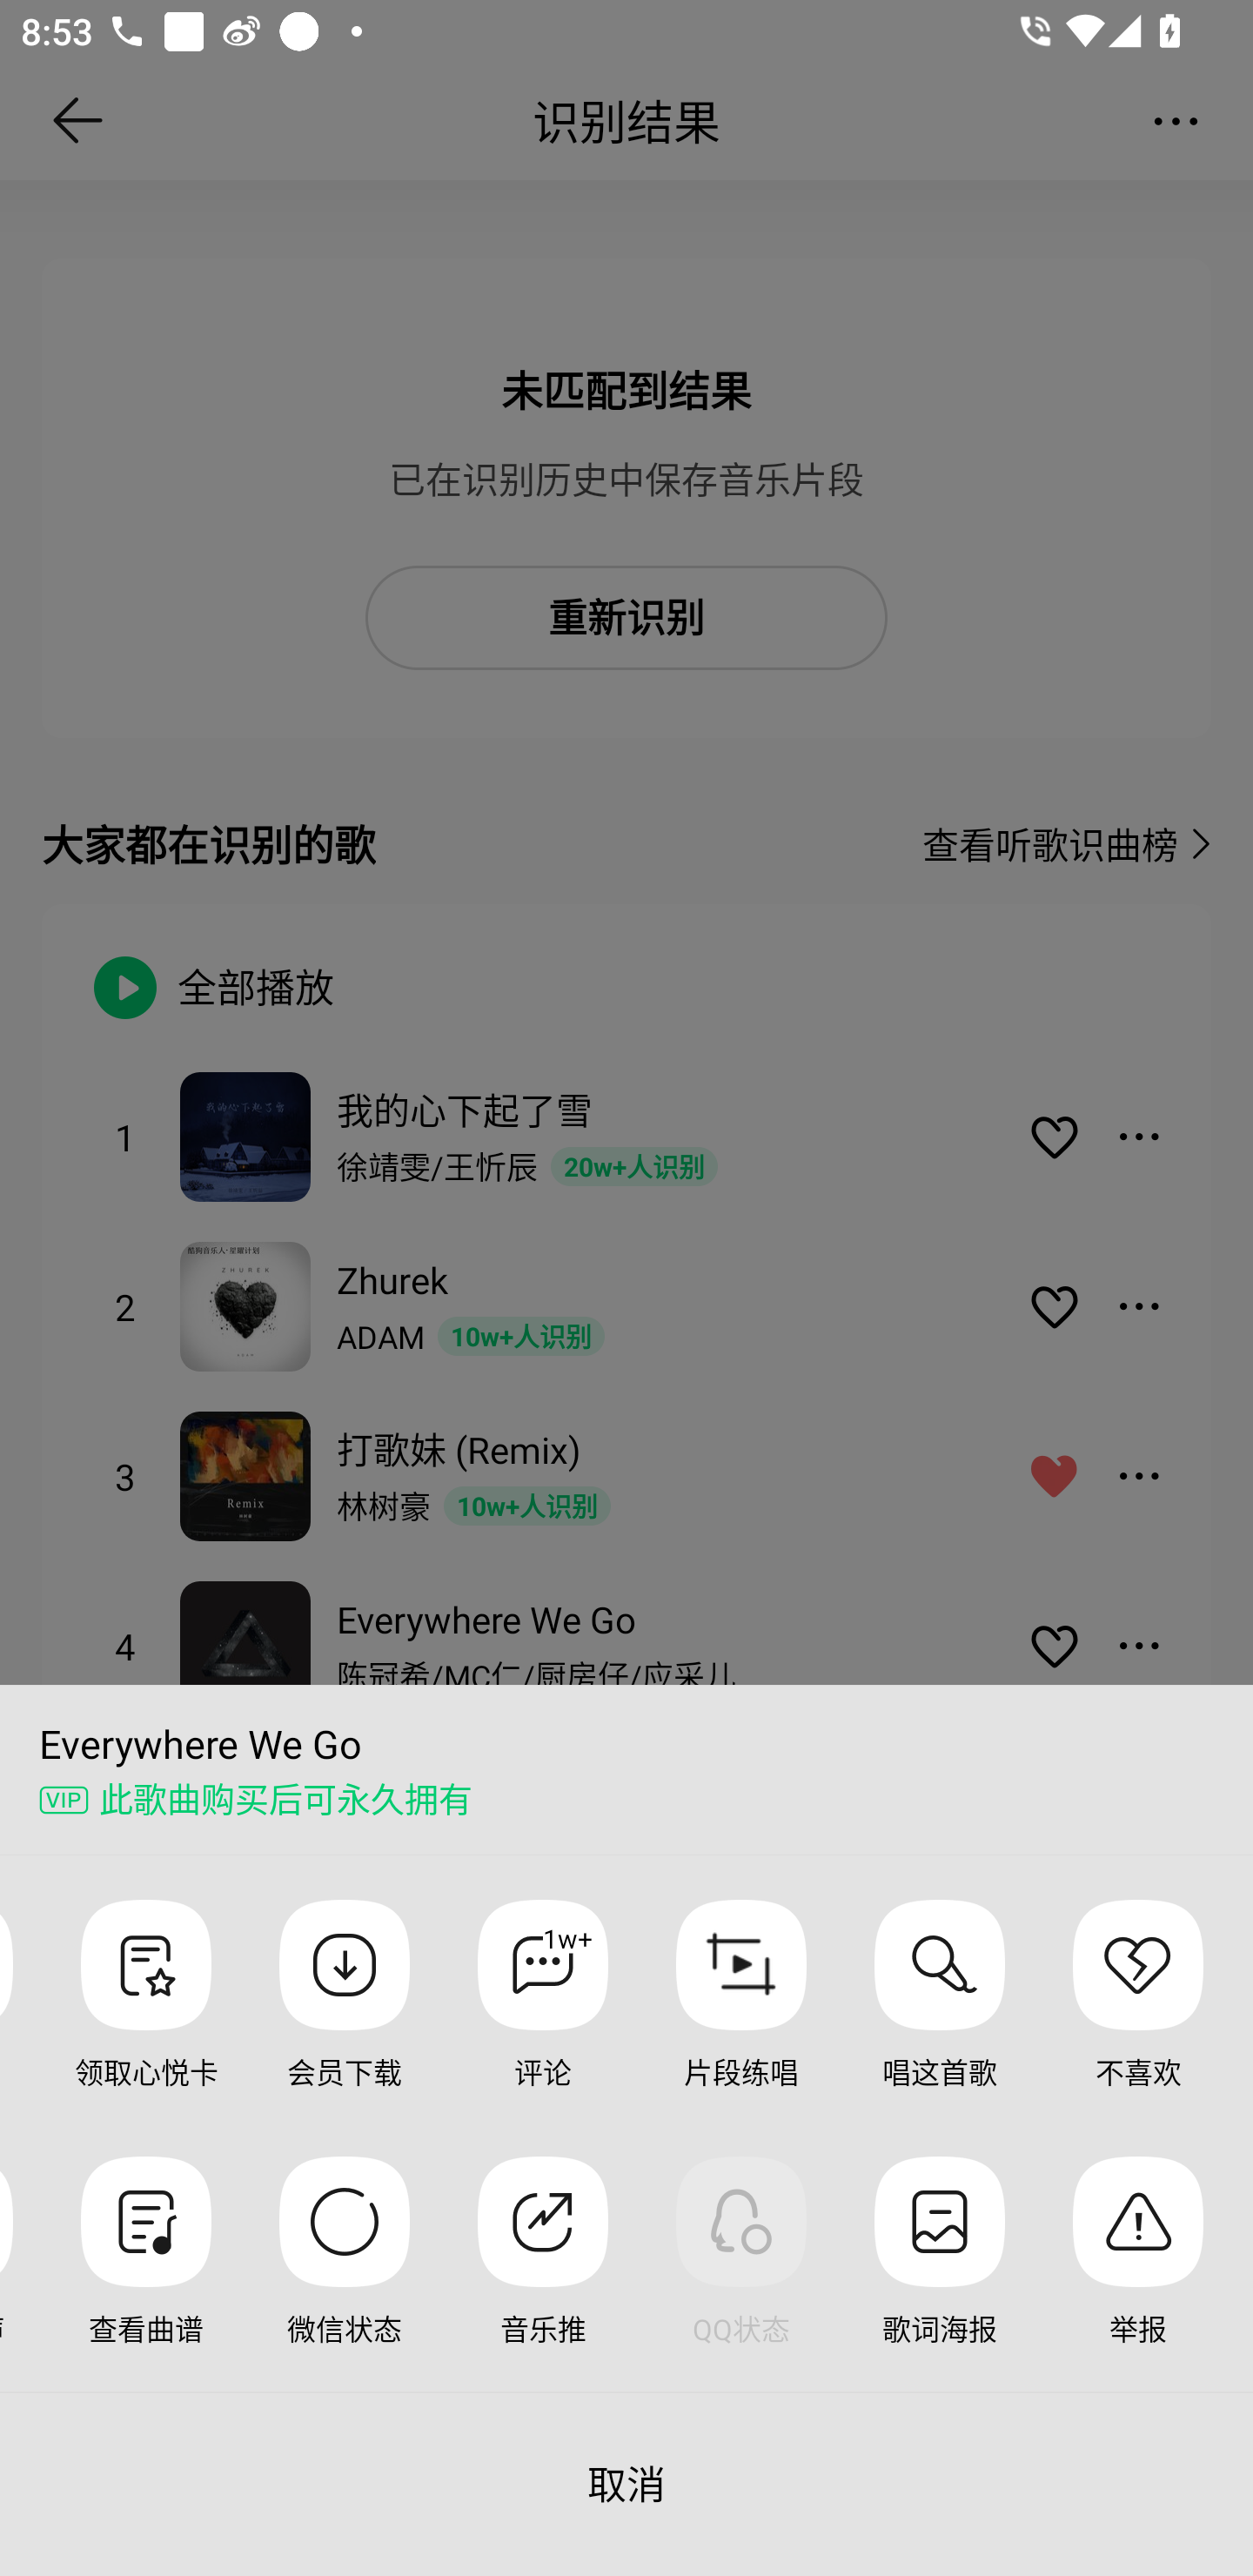  Describe the element at coordinates (345, 2017) in the screenshot. I see `会员下载` at that location.